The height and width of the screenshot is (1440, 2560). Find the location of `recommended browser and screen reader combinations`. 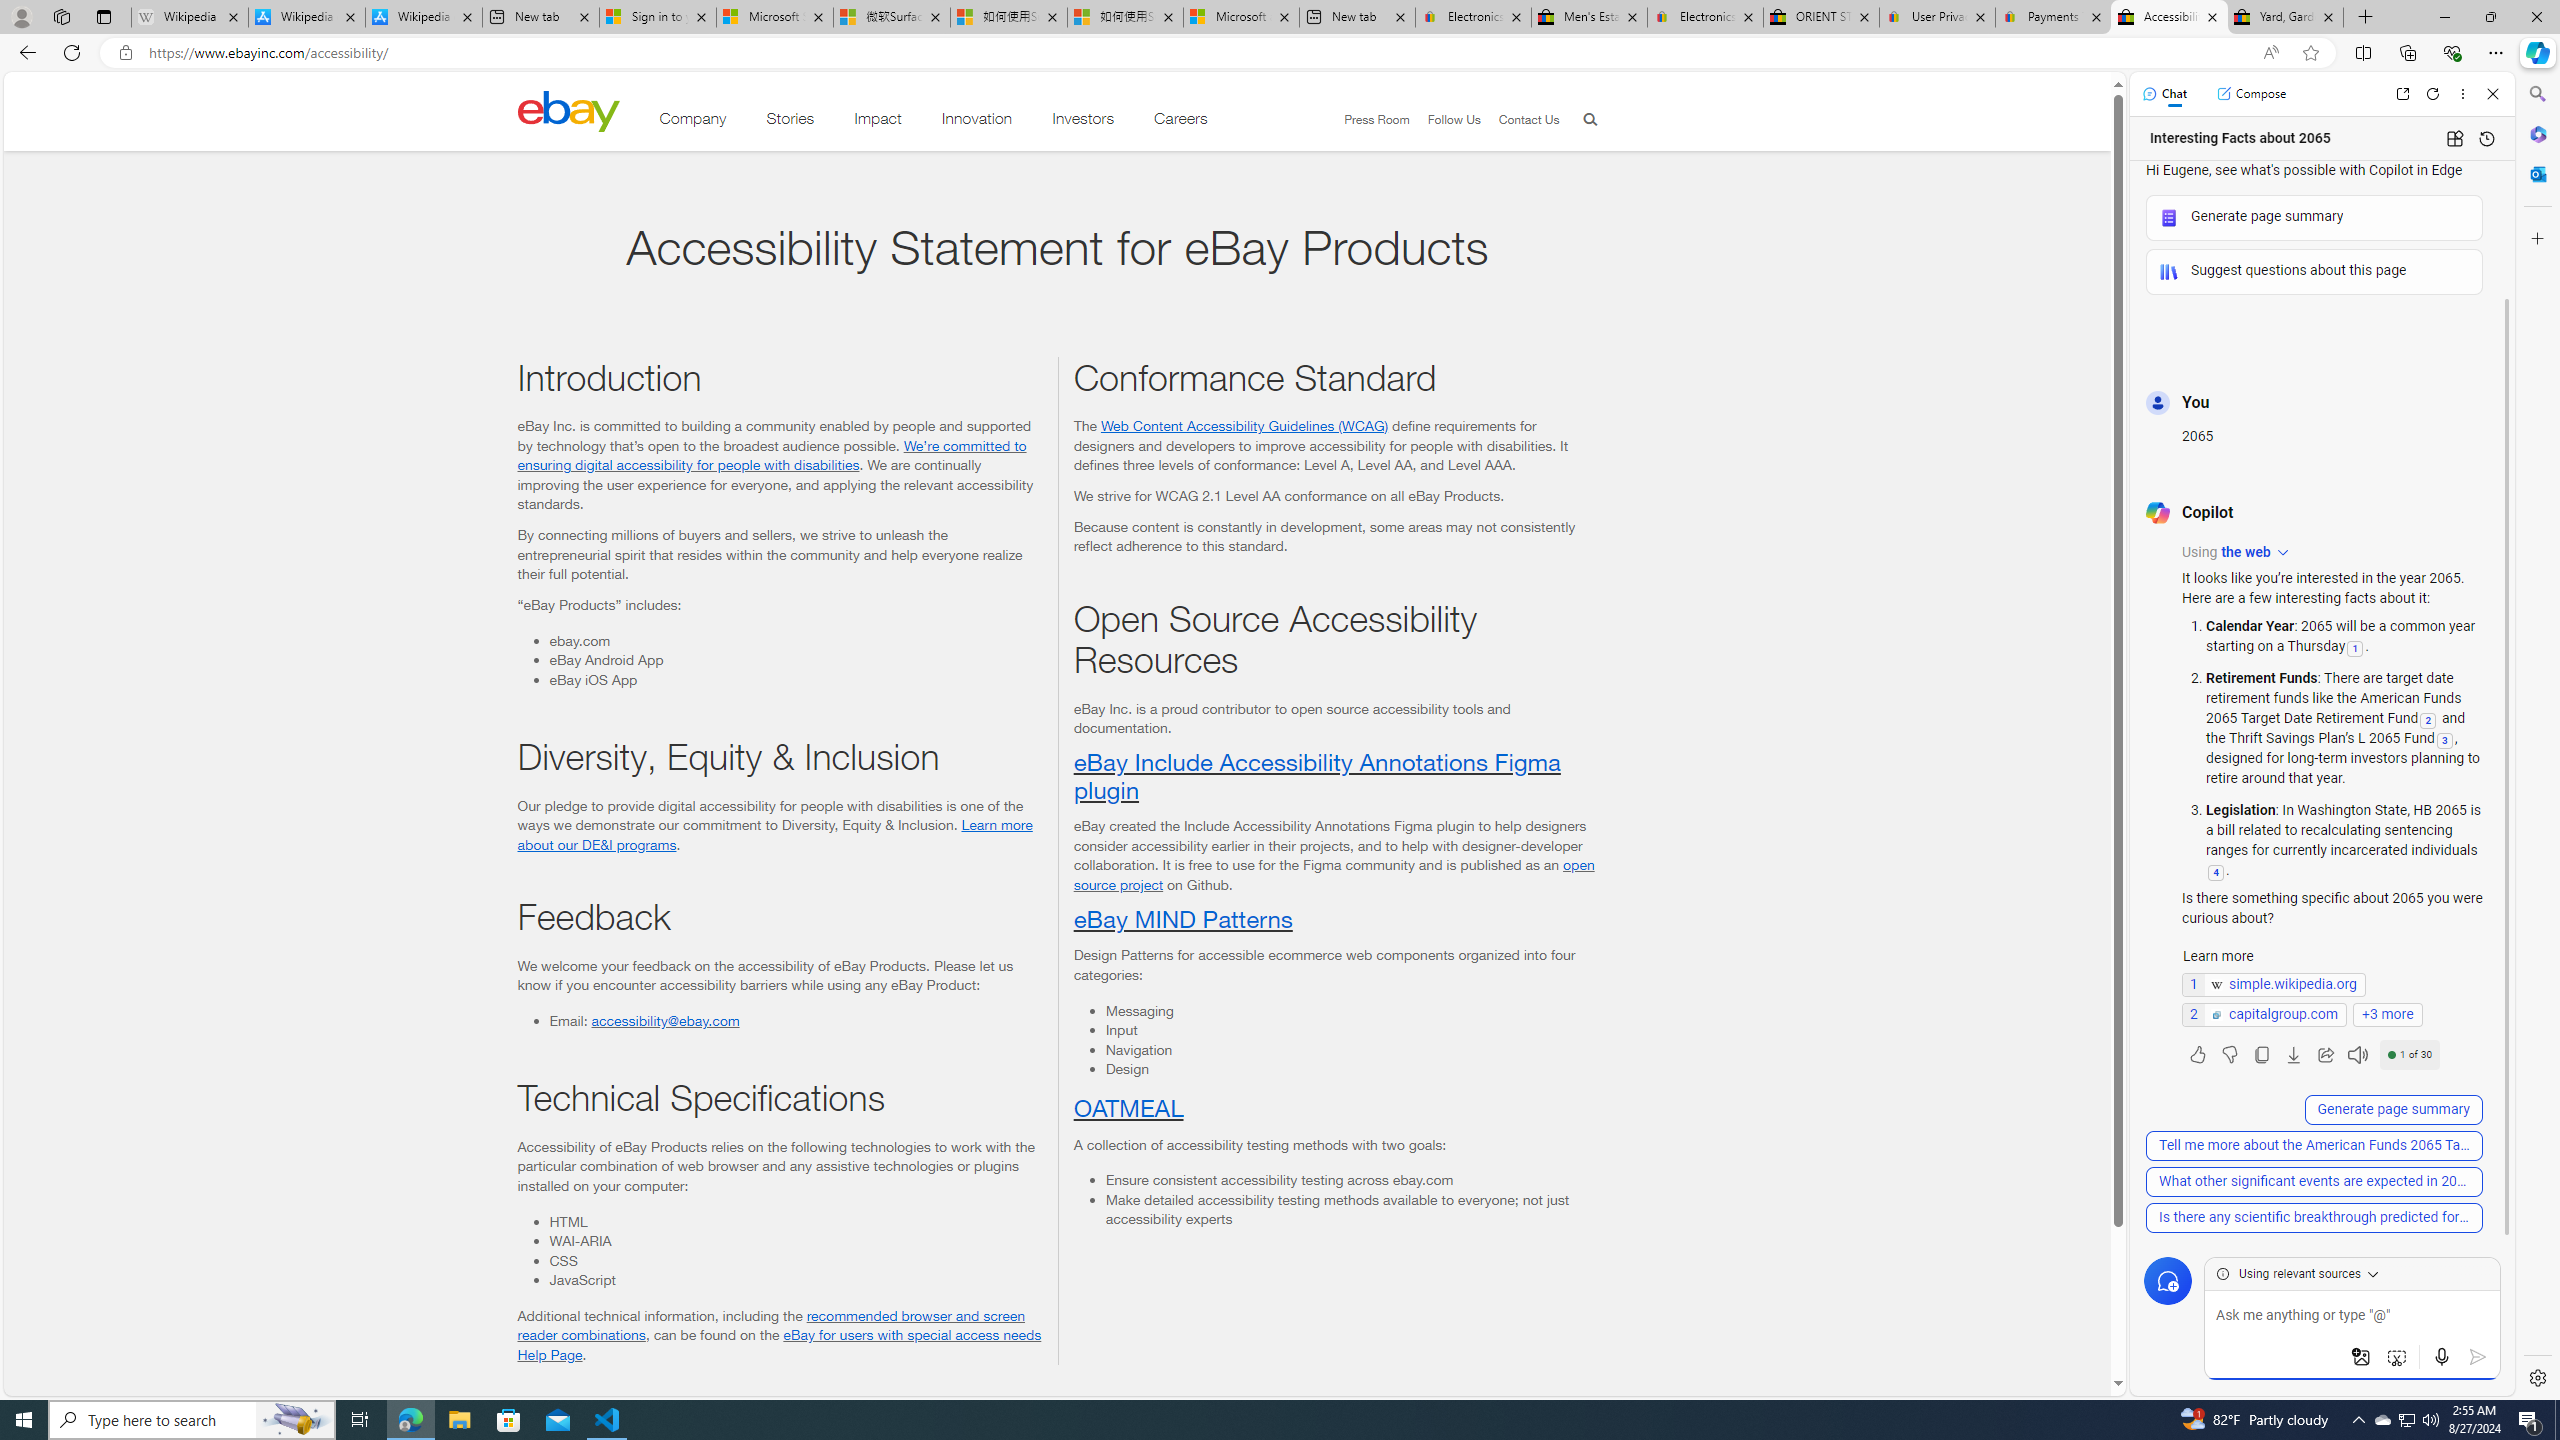

recommended browser and screen reader combinations is located at coordinates (772, 1324).